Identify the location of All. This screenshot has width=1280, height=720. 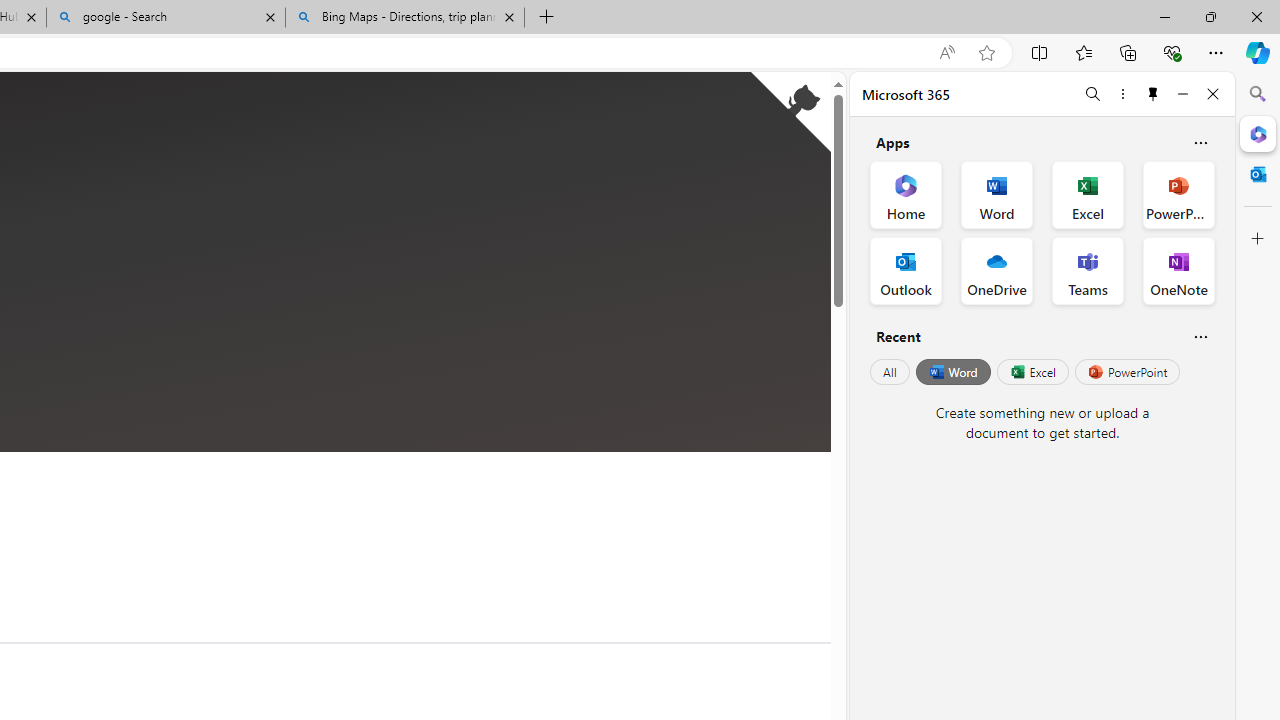
(890, 372).